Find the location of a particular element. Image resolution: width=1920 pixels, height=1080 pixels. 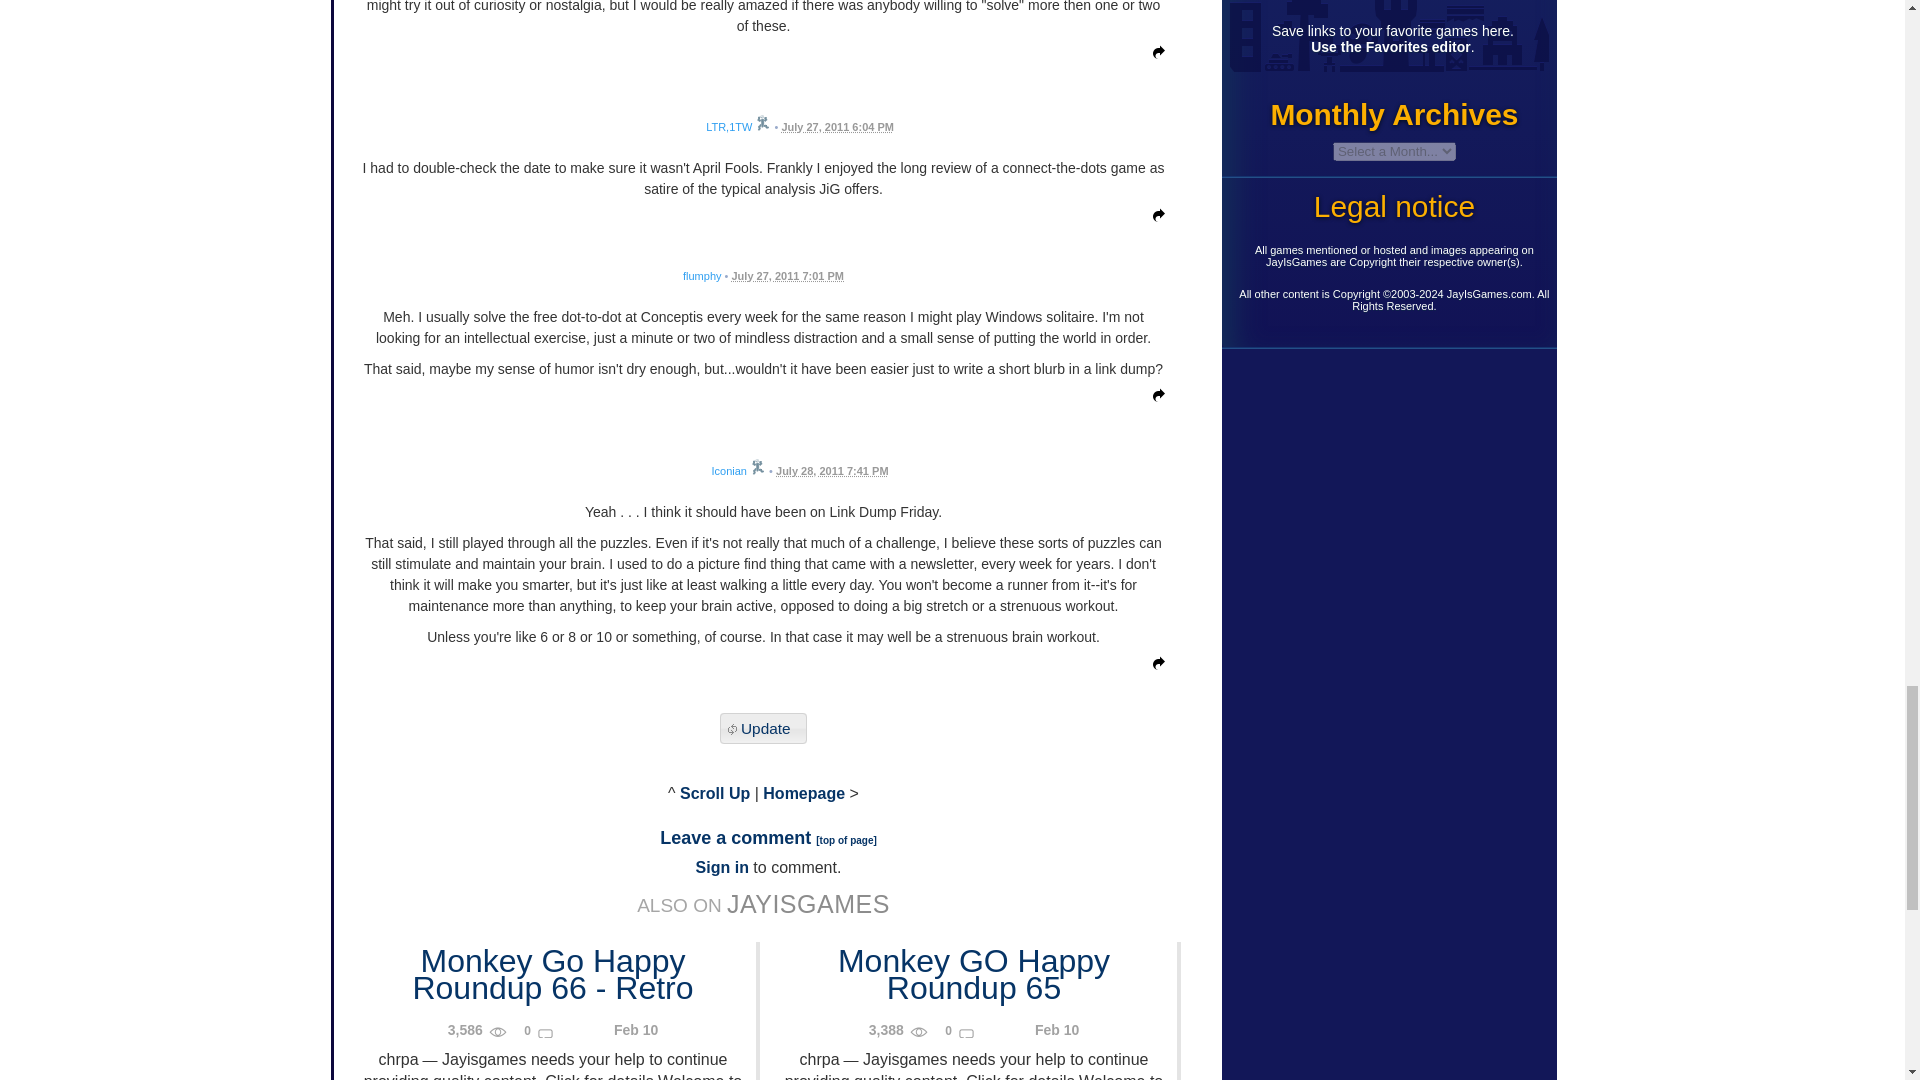

Reply is located at coordinates (1154, 218).